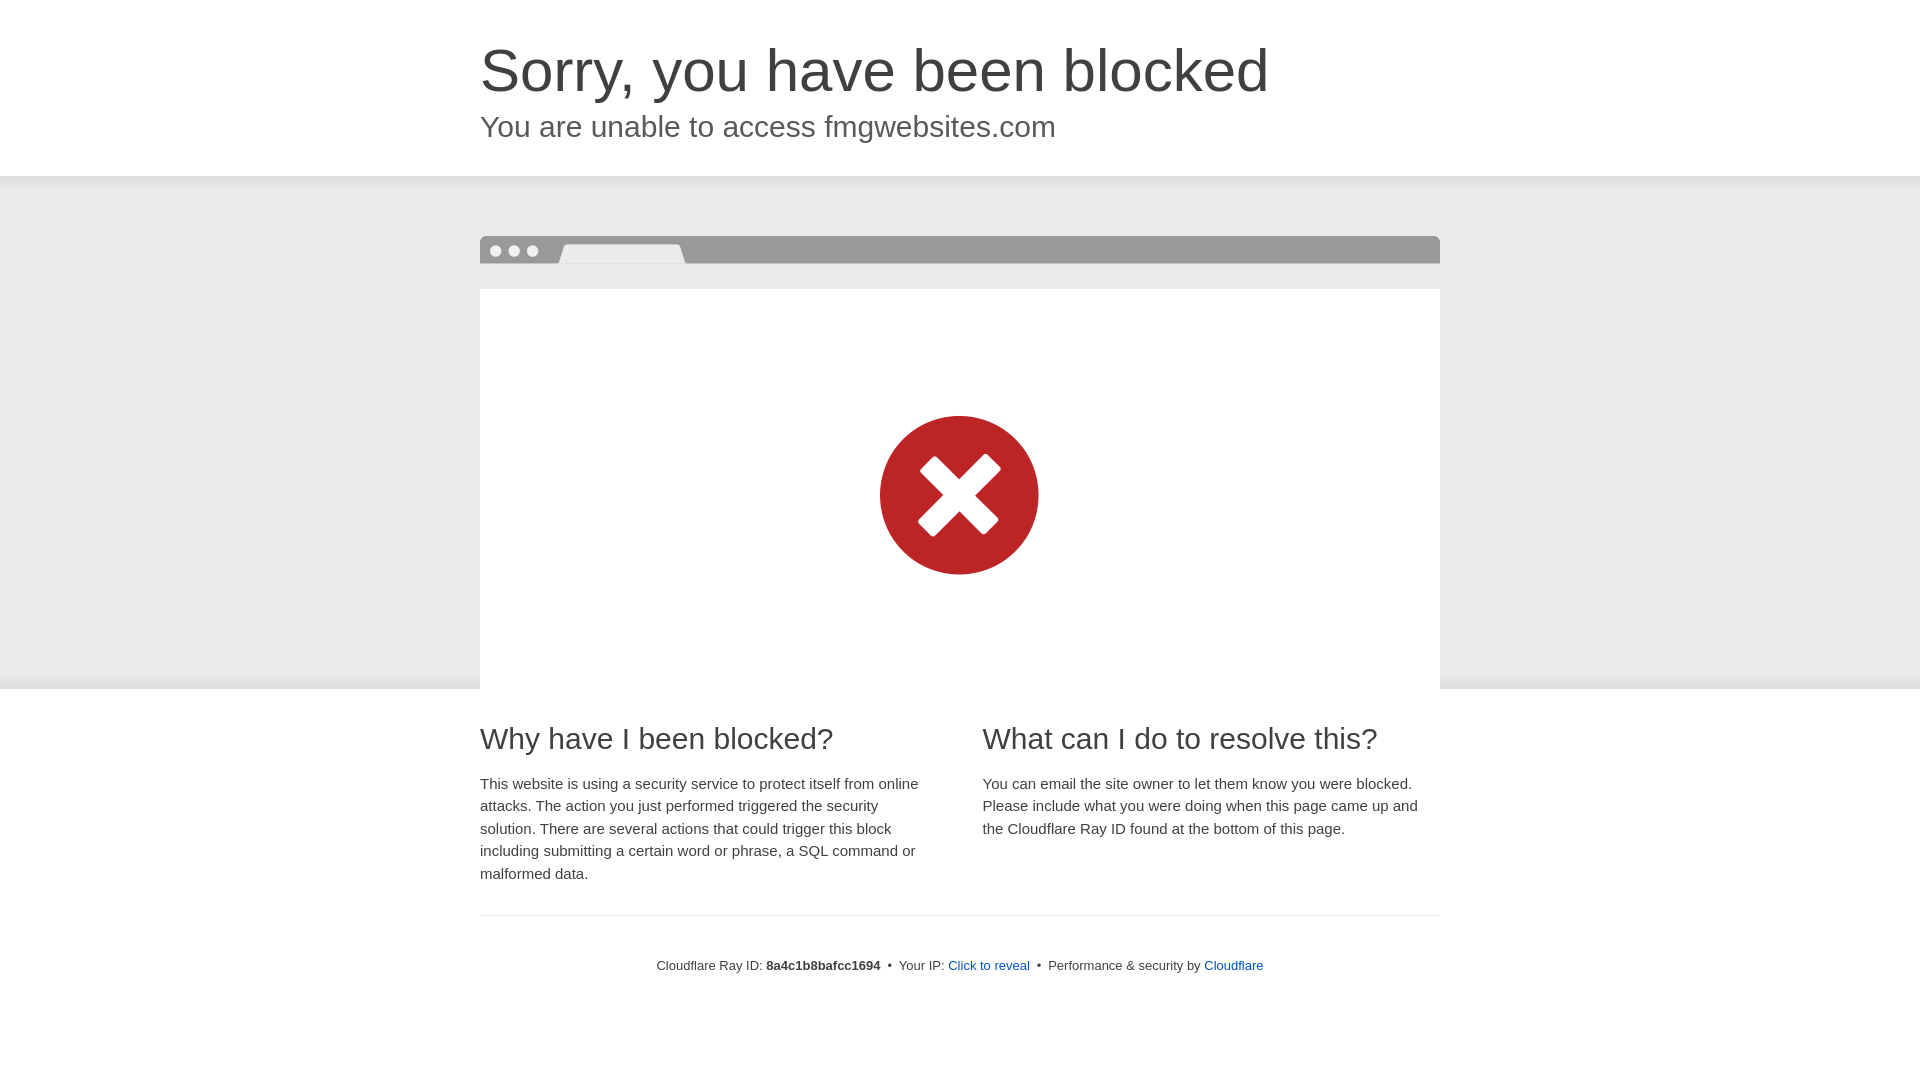 The height and width of the screenshot is (1080, 1920). I want to click on Cloudflare, so click(1233, 965).